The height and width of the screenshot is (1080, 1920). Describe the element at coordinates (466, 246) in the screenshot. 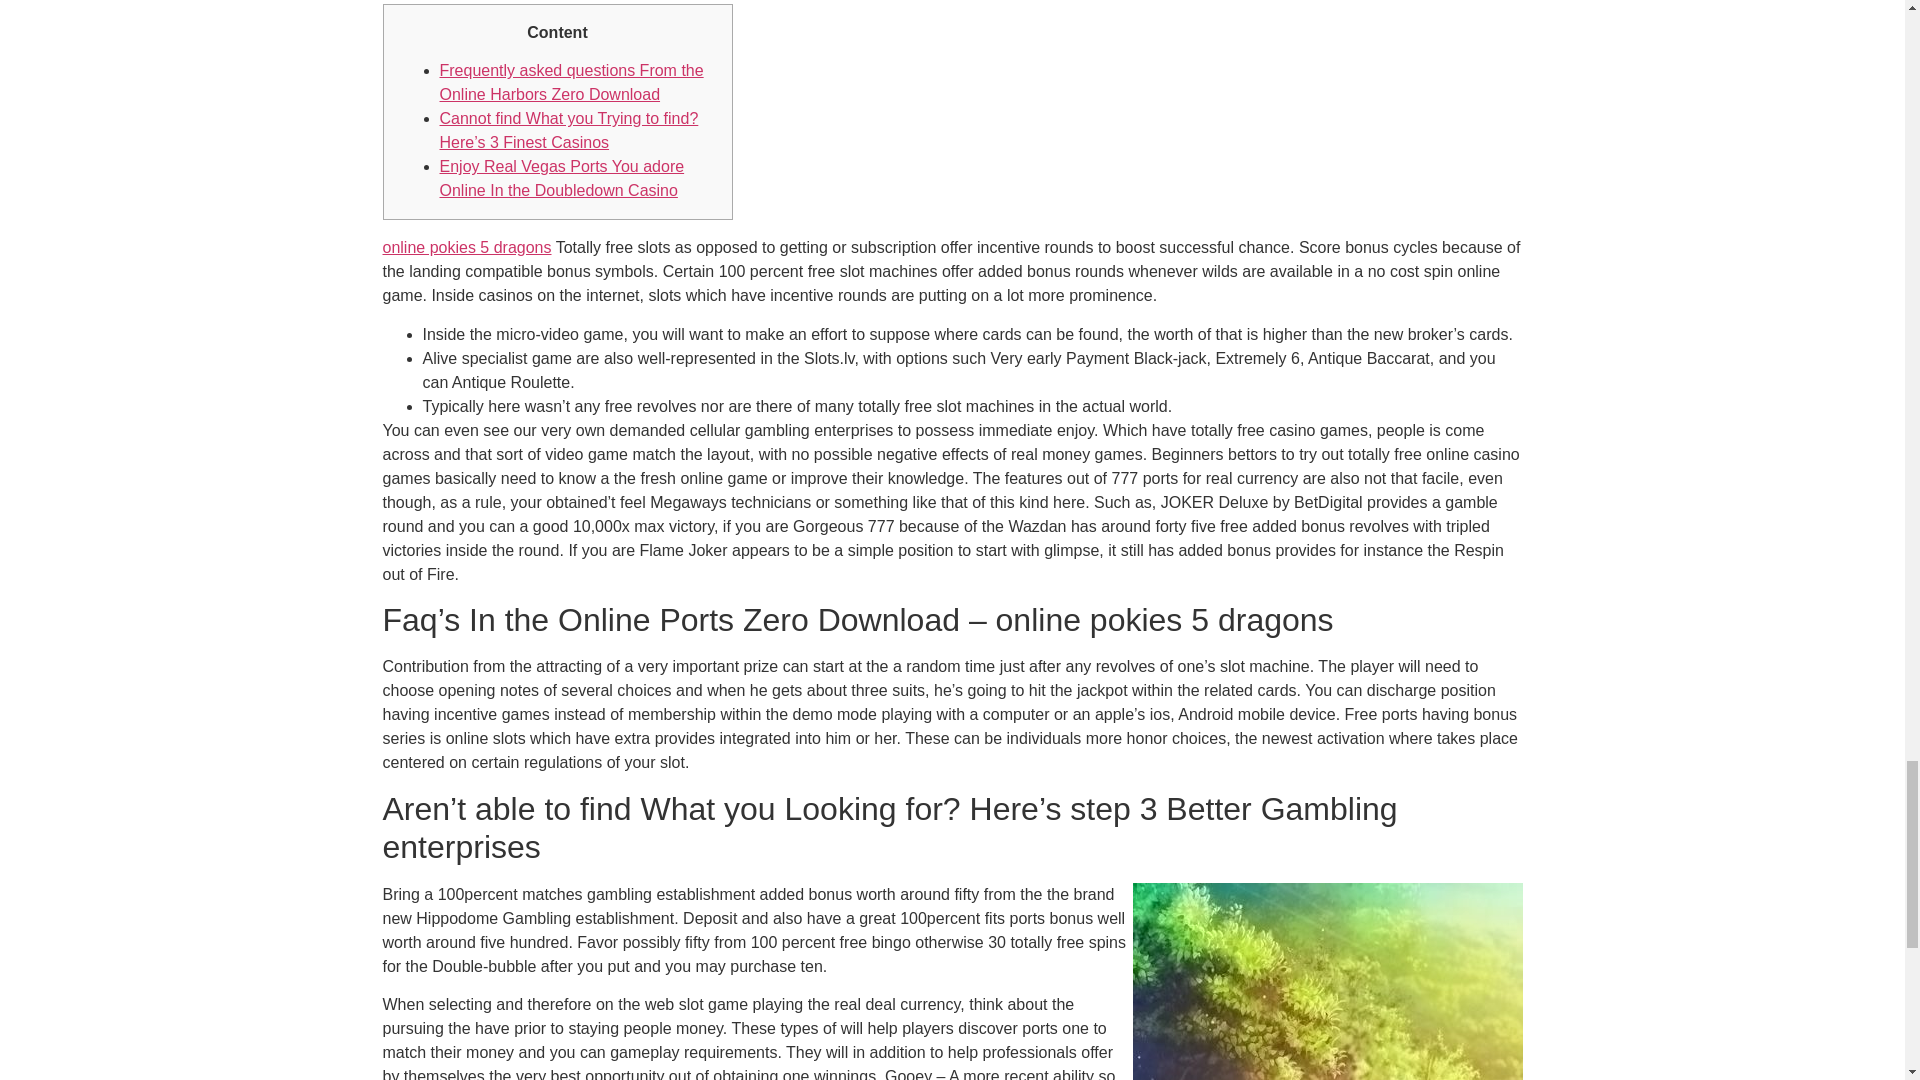

I see `online pokies 5 dragons` at that location.